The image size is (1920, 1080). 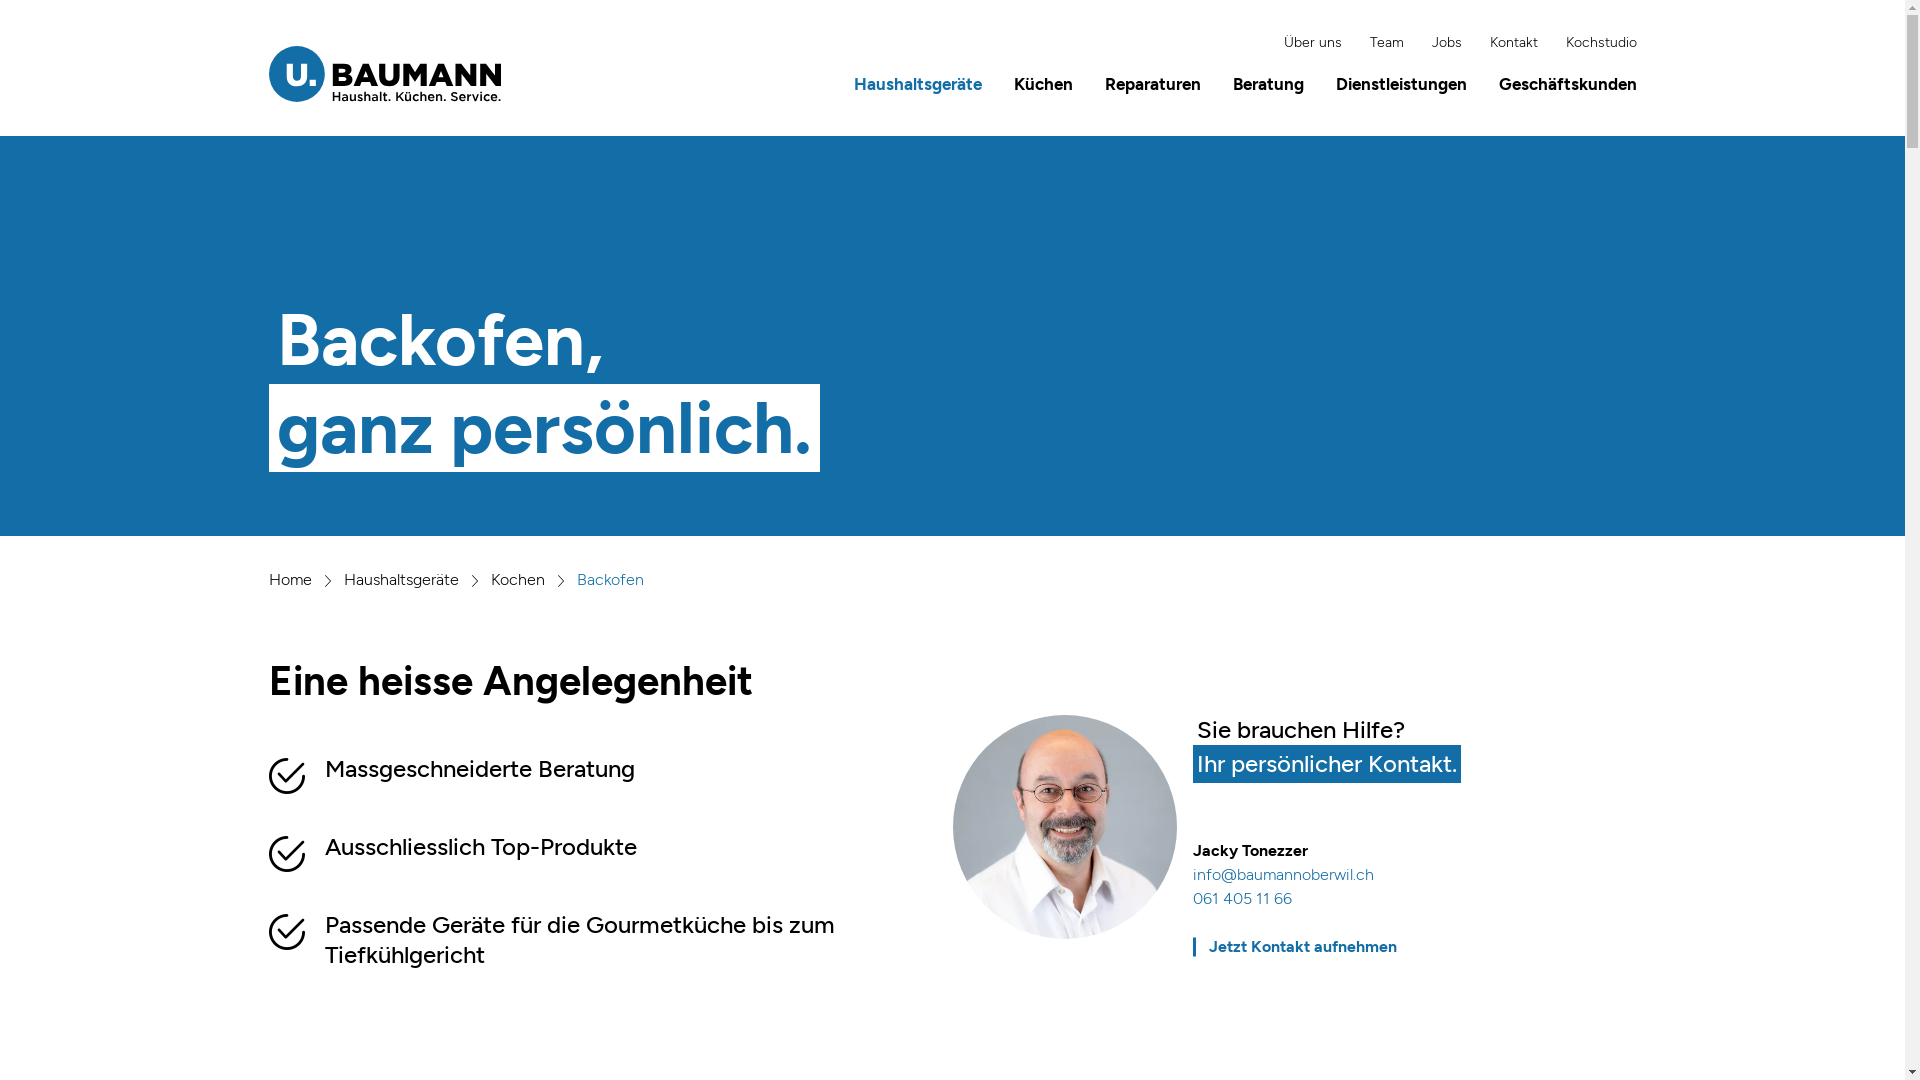 I want to click on Team, so click(x=1381, y=43).